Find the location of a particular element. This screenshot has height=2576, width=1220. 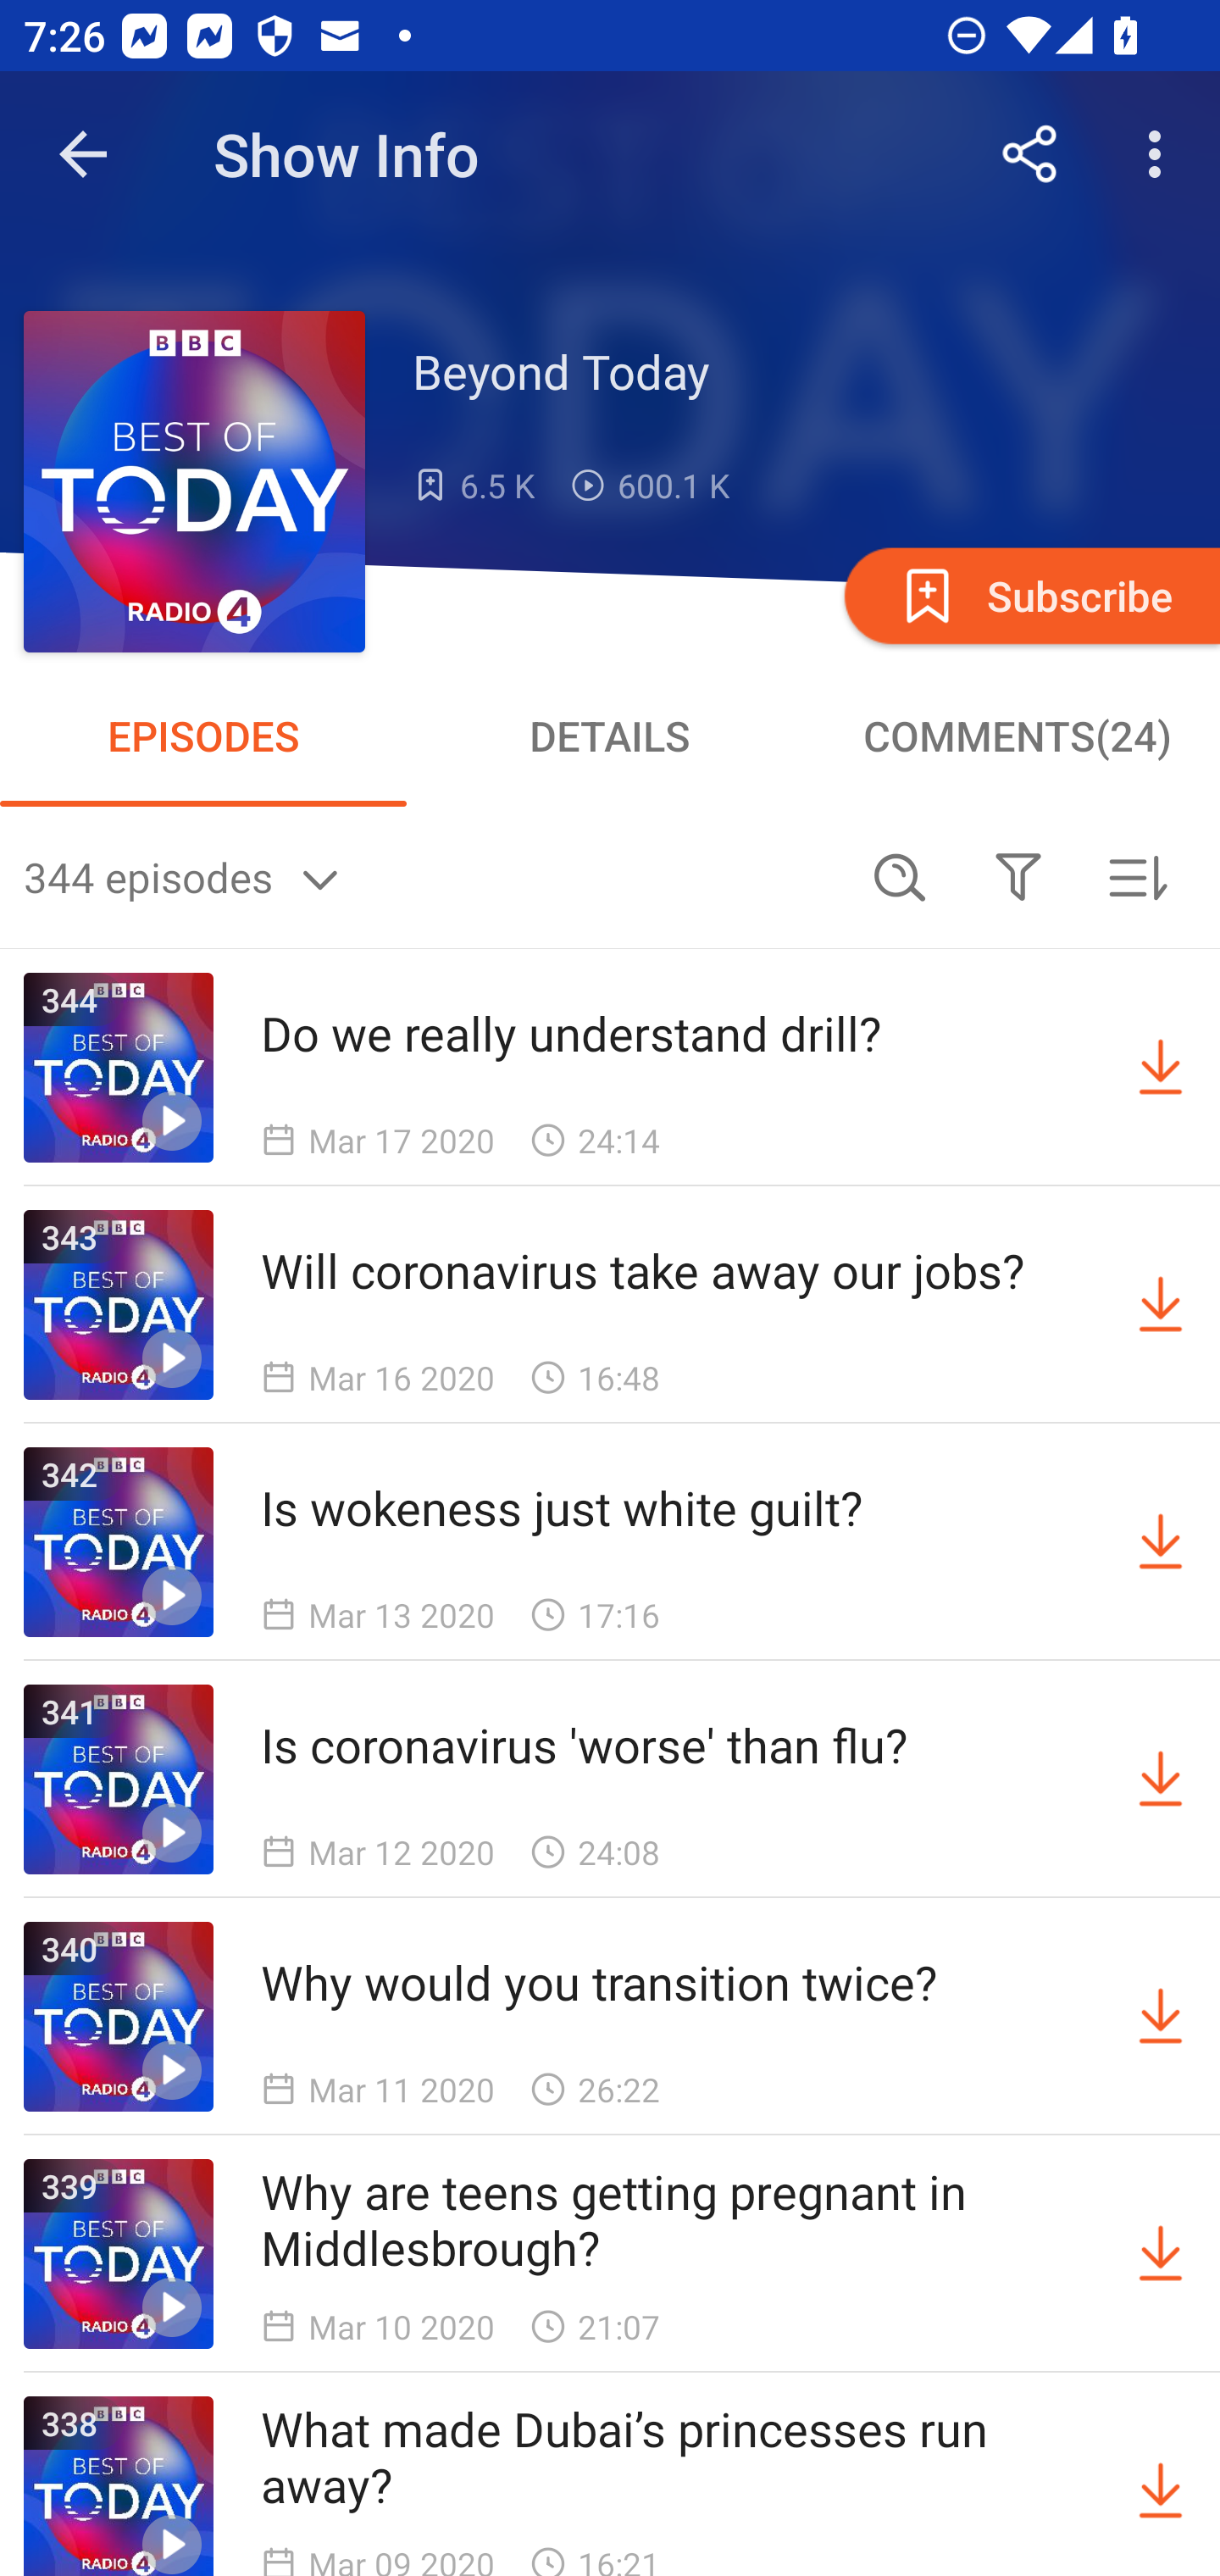

 Sorted by newest first is located at coordinates (1137, 876).